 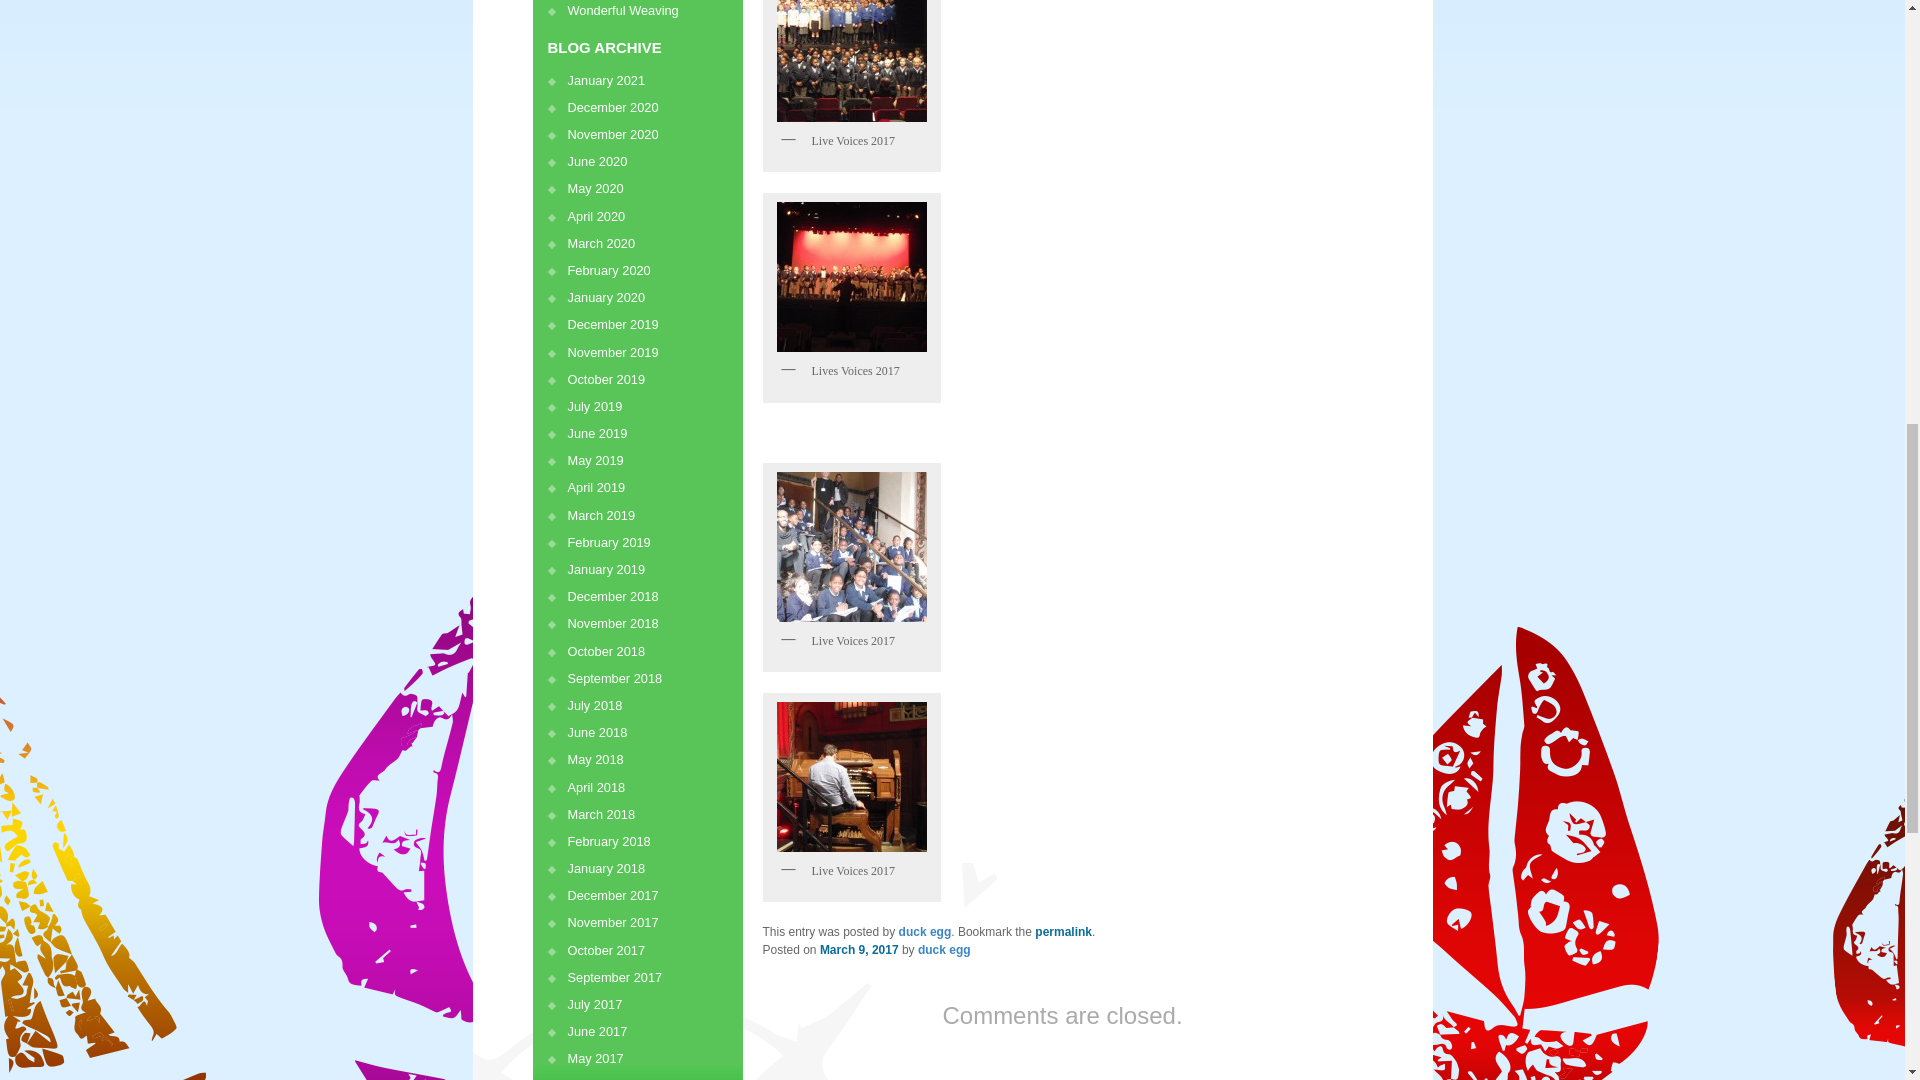 What do you see at coordinates (1063, 931) in the screenshot?
I see `Permalink to Live Voices 2017 perform on Broadway !` at bounding box center [1063, 931].